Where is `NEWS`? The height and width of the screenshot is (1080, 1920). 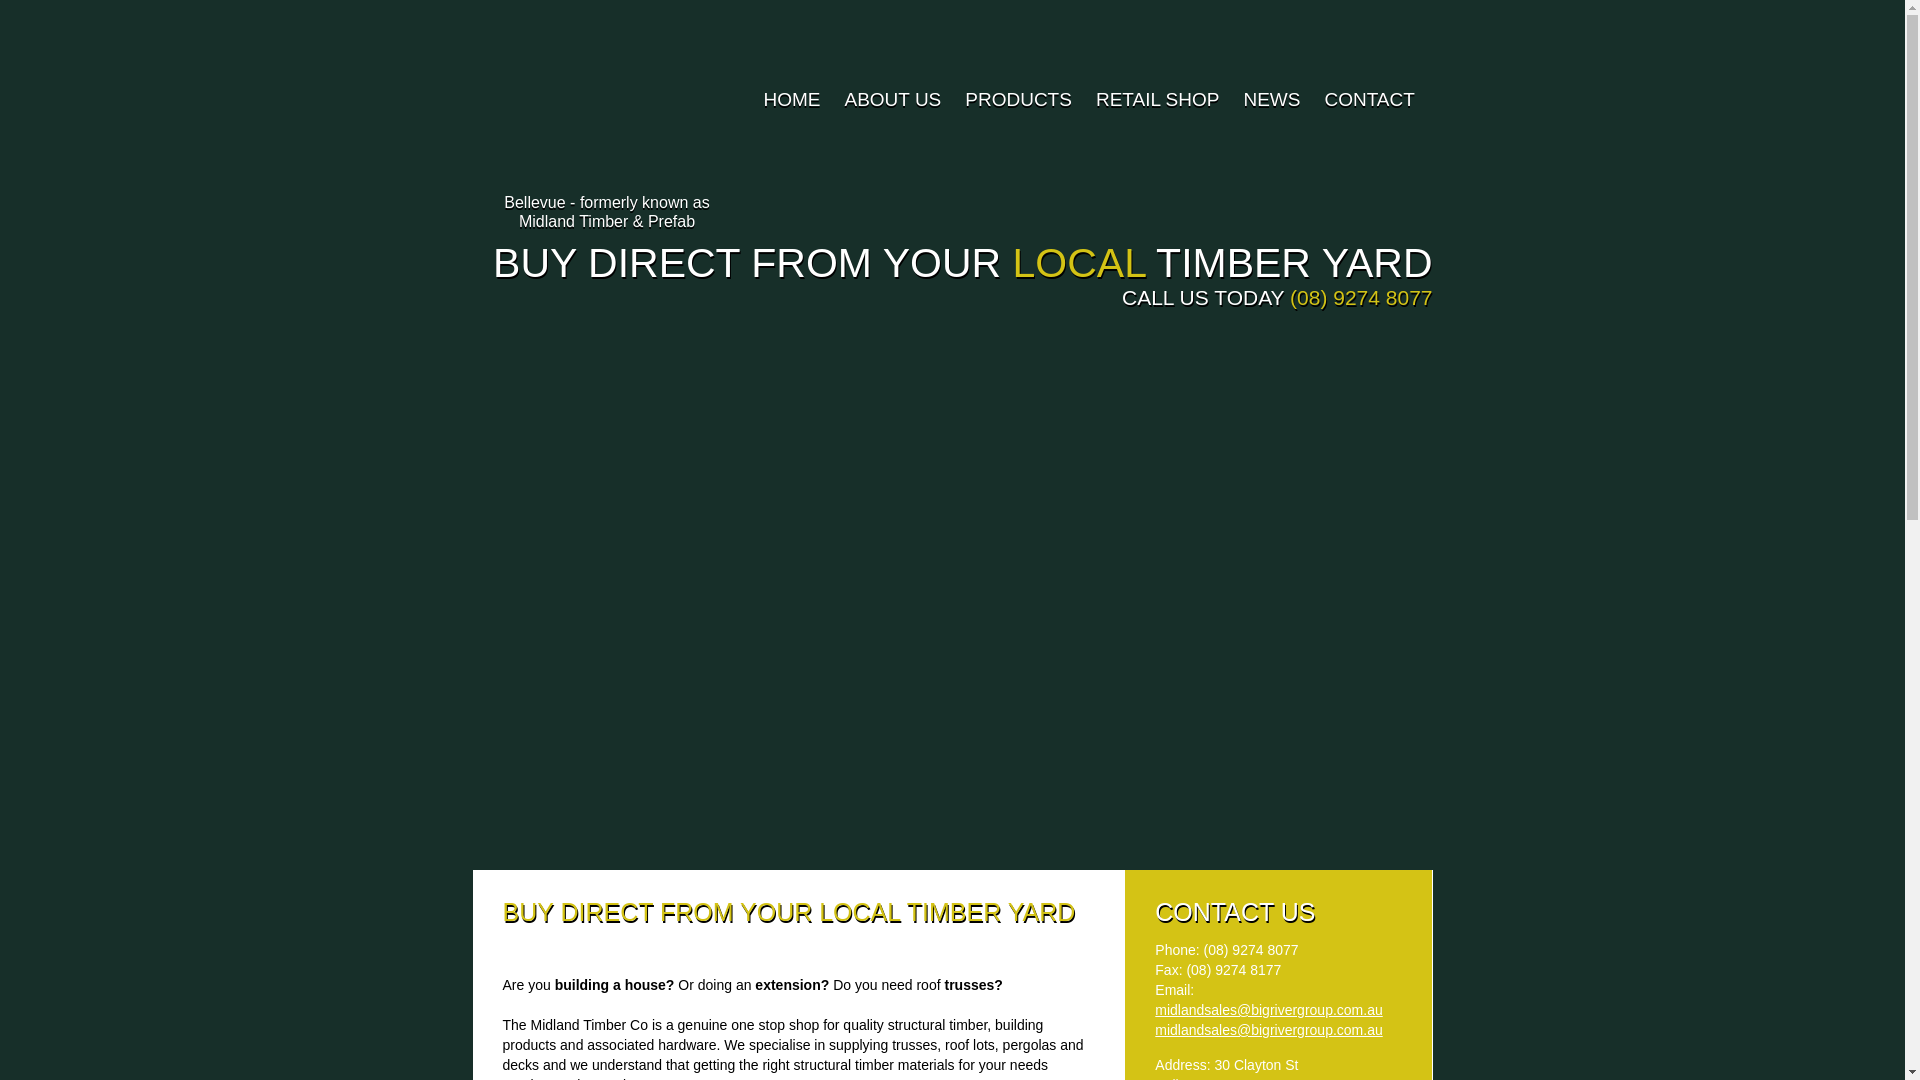
NEWS is located at coordinates (1270, 100).